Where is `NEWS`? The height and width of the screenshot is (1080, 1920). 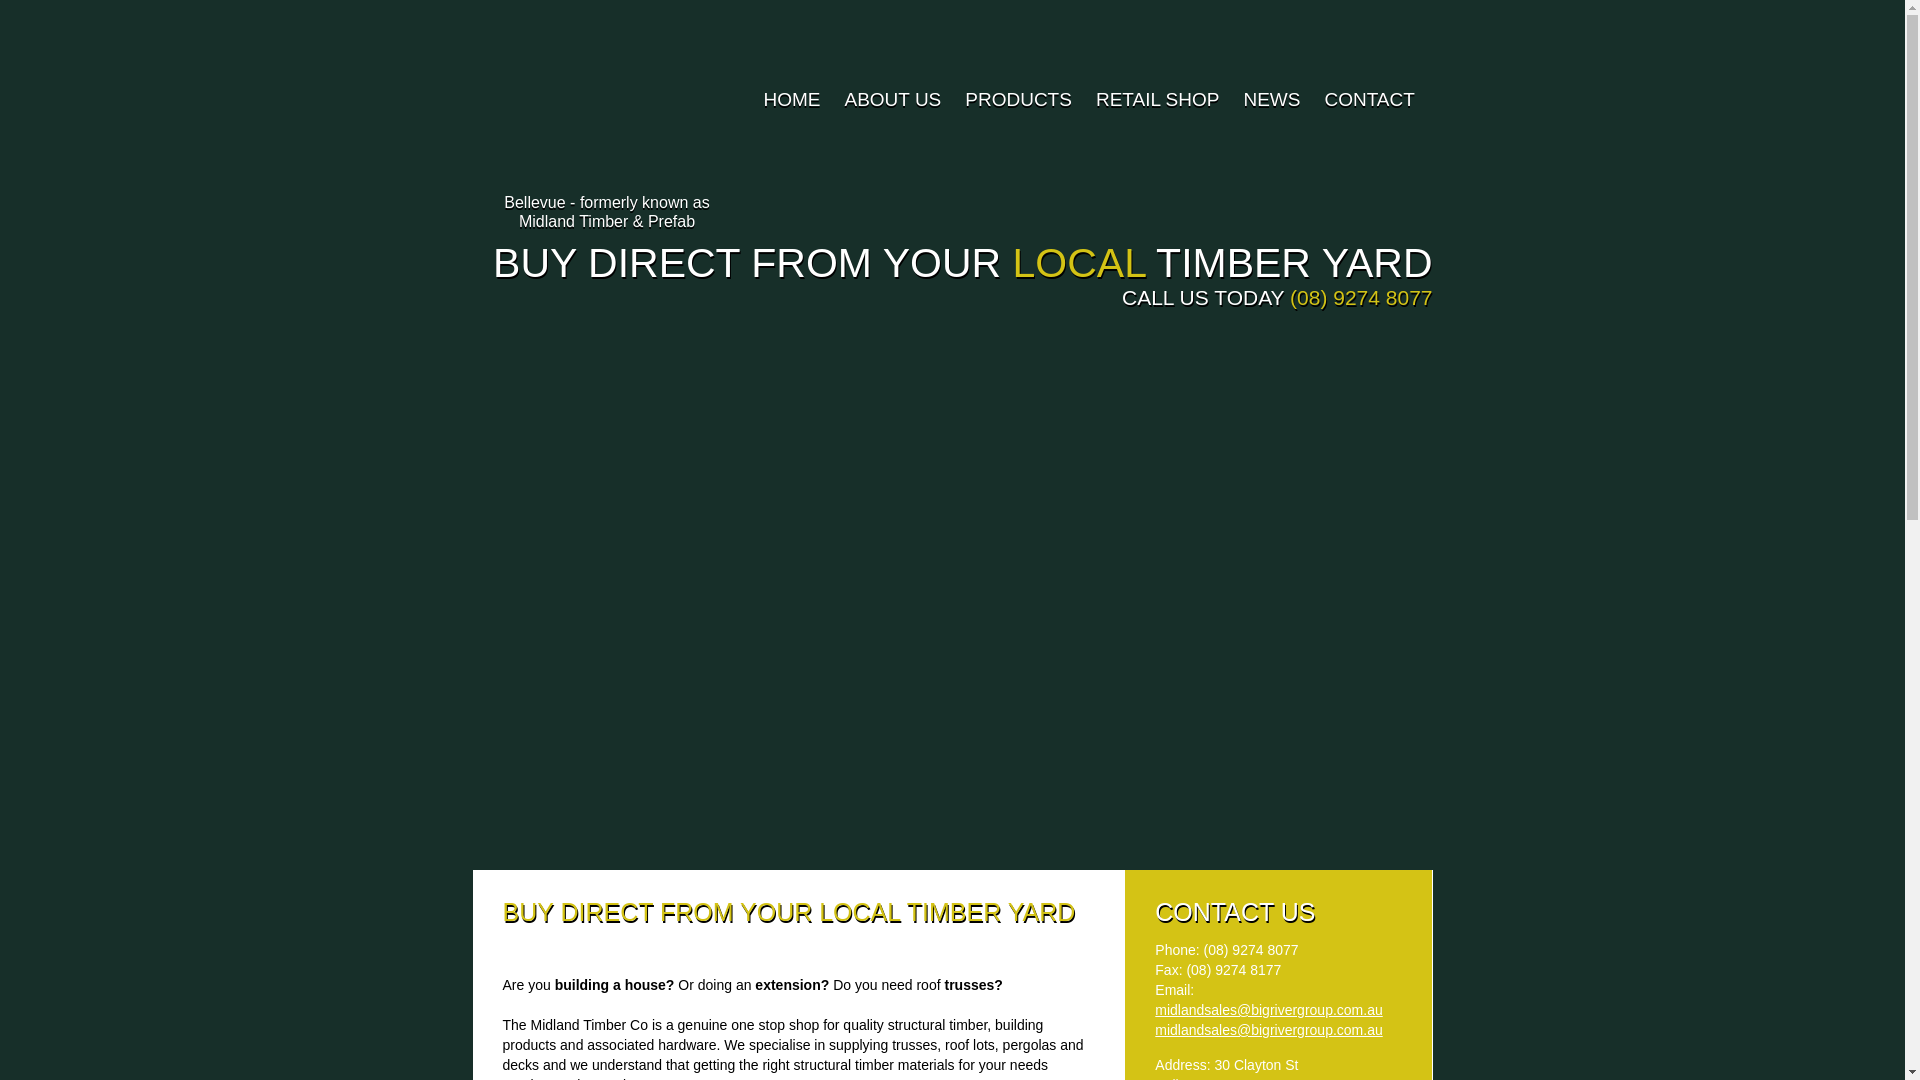
NEWS is located at coordinates (1270, 100).